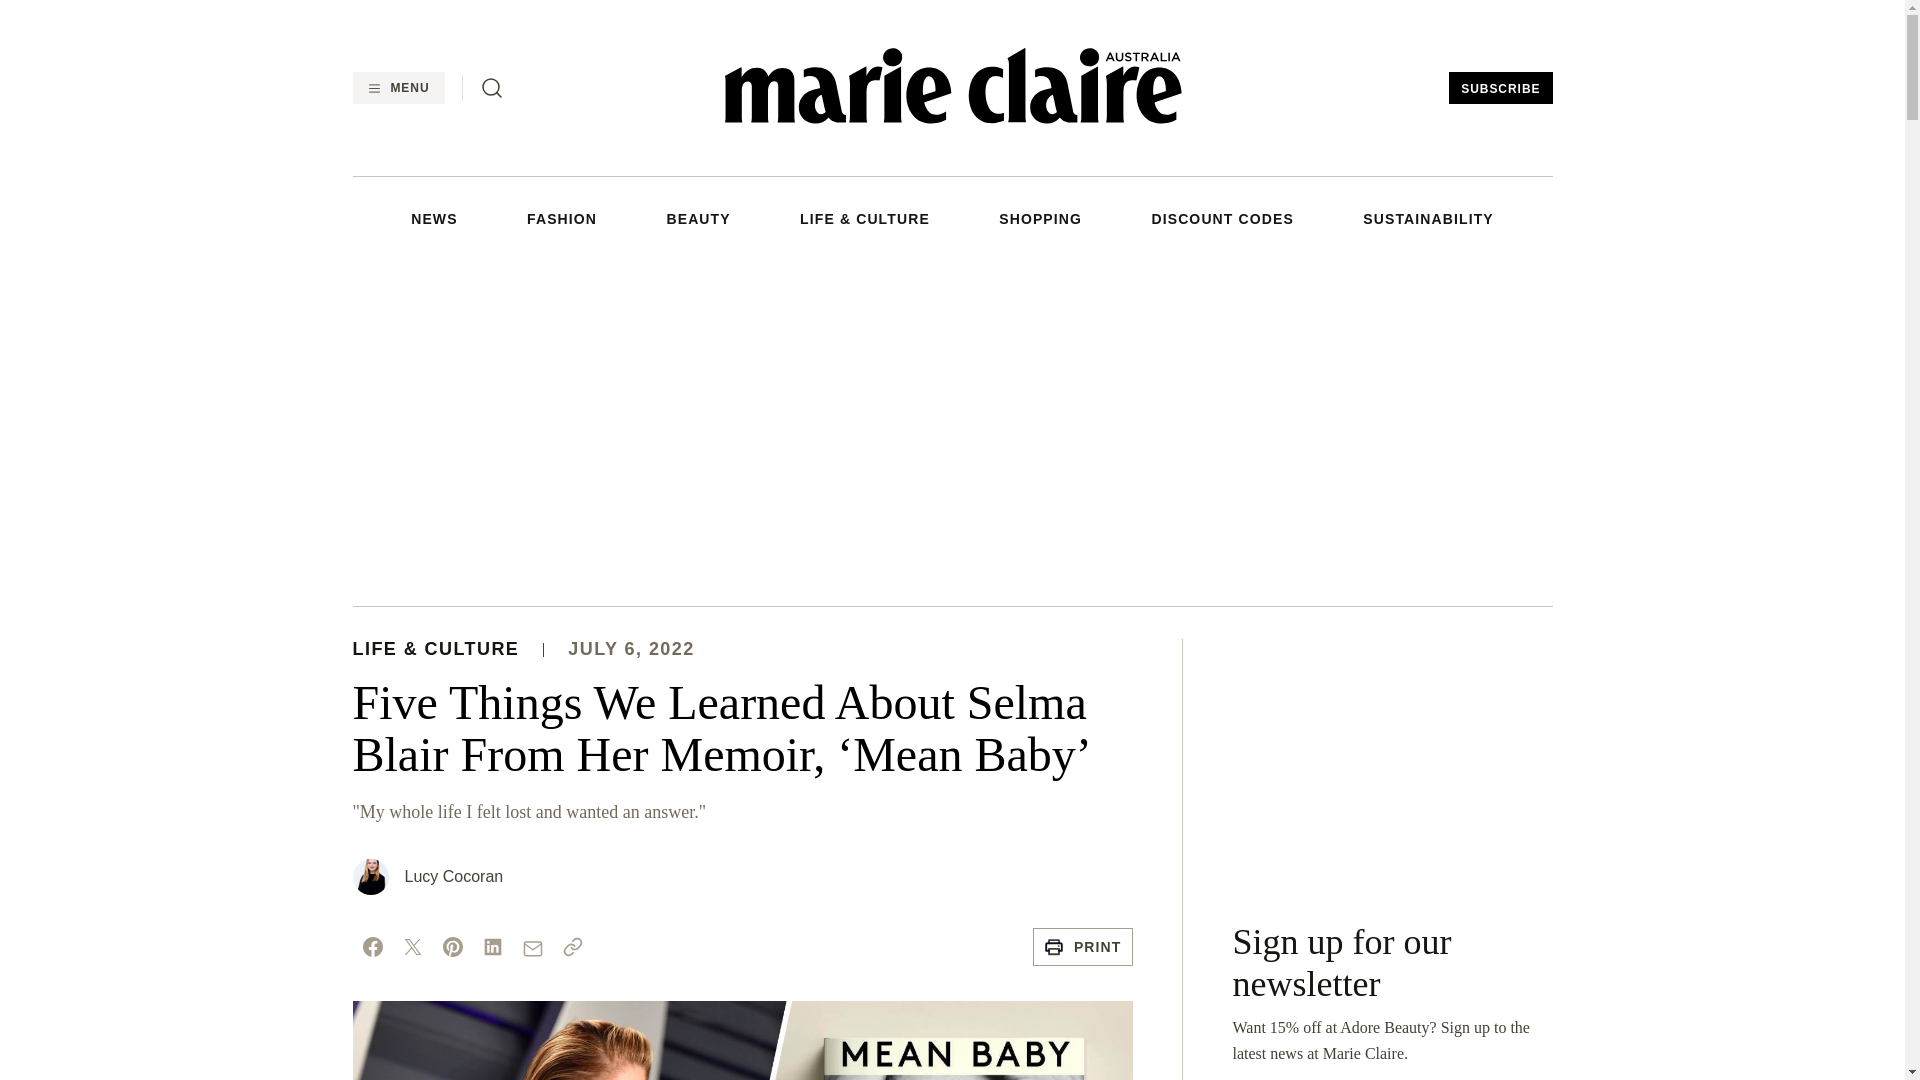 This screenshot has height=1080, width=1920. Describe the element at coordinates (397, 88) in the screenshot. I see `MENU` at that location.